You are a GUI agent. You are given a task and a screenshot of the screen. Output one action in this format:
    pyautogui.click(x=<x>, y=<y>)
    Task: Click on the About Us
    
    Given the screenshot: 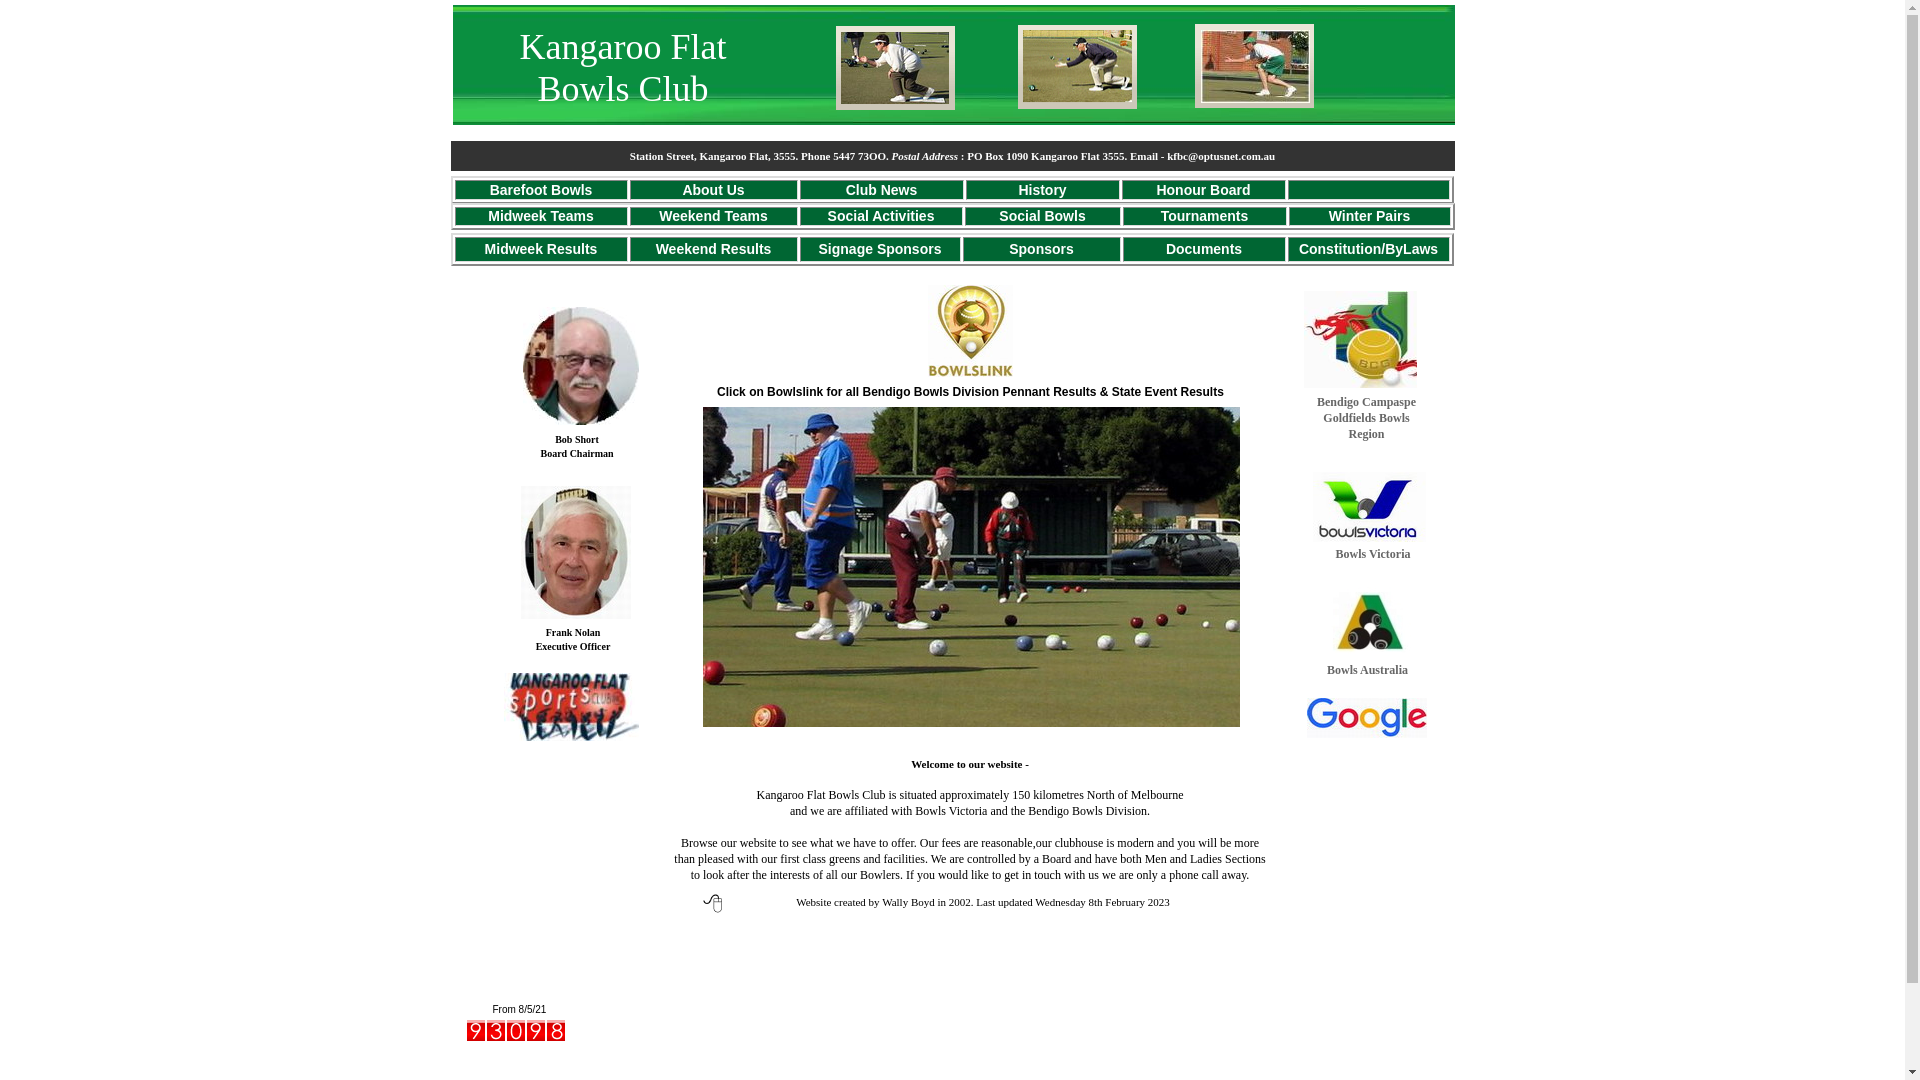 What is the action you would take?
    pyautogui.click(x=713, y=188)
    